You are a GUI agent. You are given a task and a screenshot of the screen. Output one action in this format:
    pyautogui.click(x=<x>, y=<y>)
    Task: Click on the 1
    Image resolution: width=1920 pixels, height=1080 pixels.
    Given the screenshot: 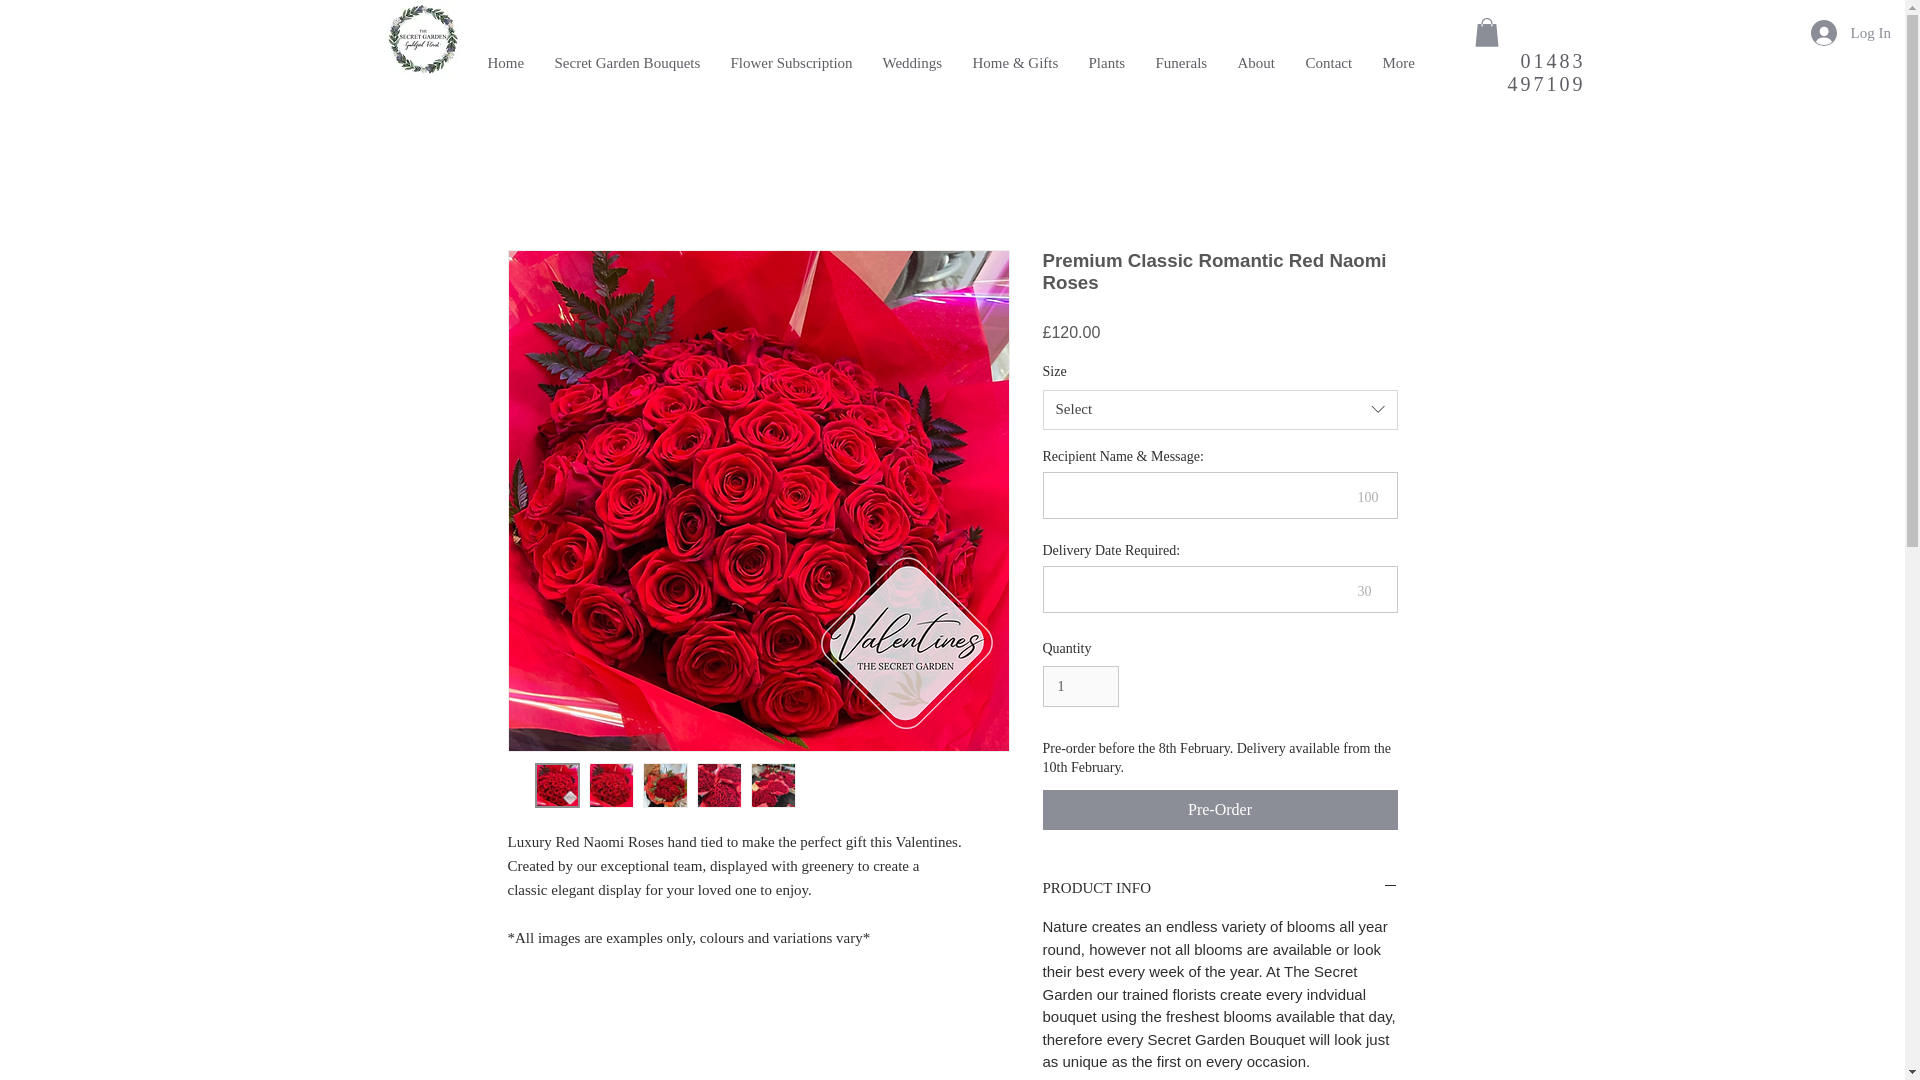 What is the action you would take?
    pyautogui.click(x=1080, y=686)
    